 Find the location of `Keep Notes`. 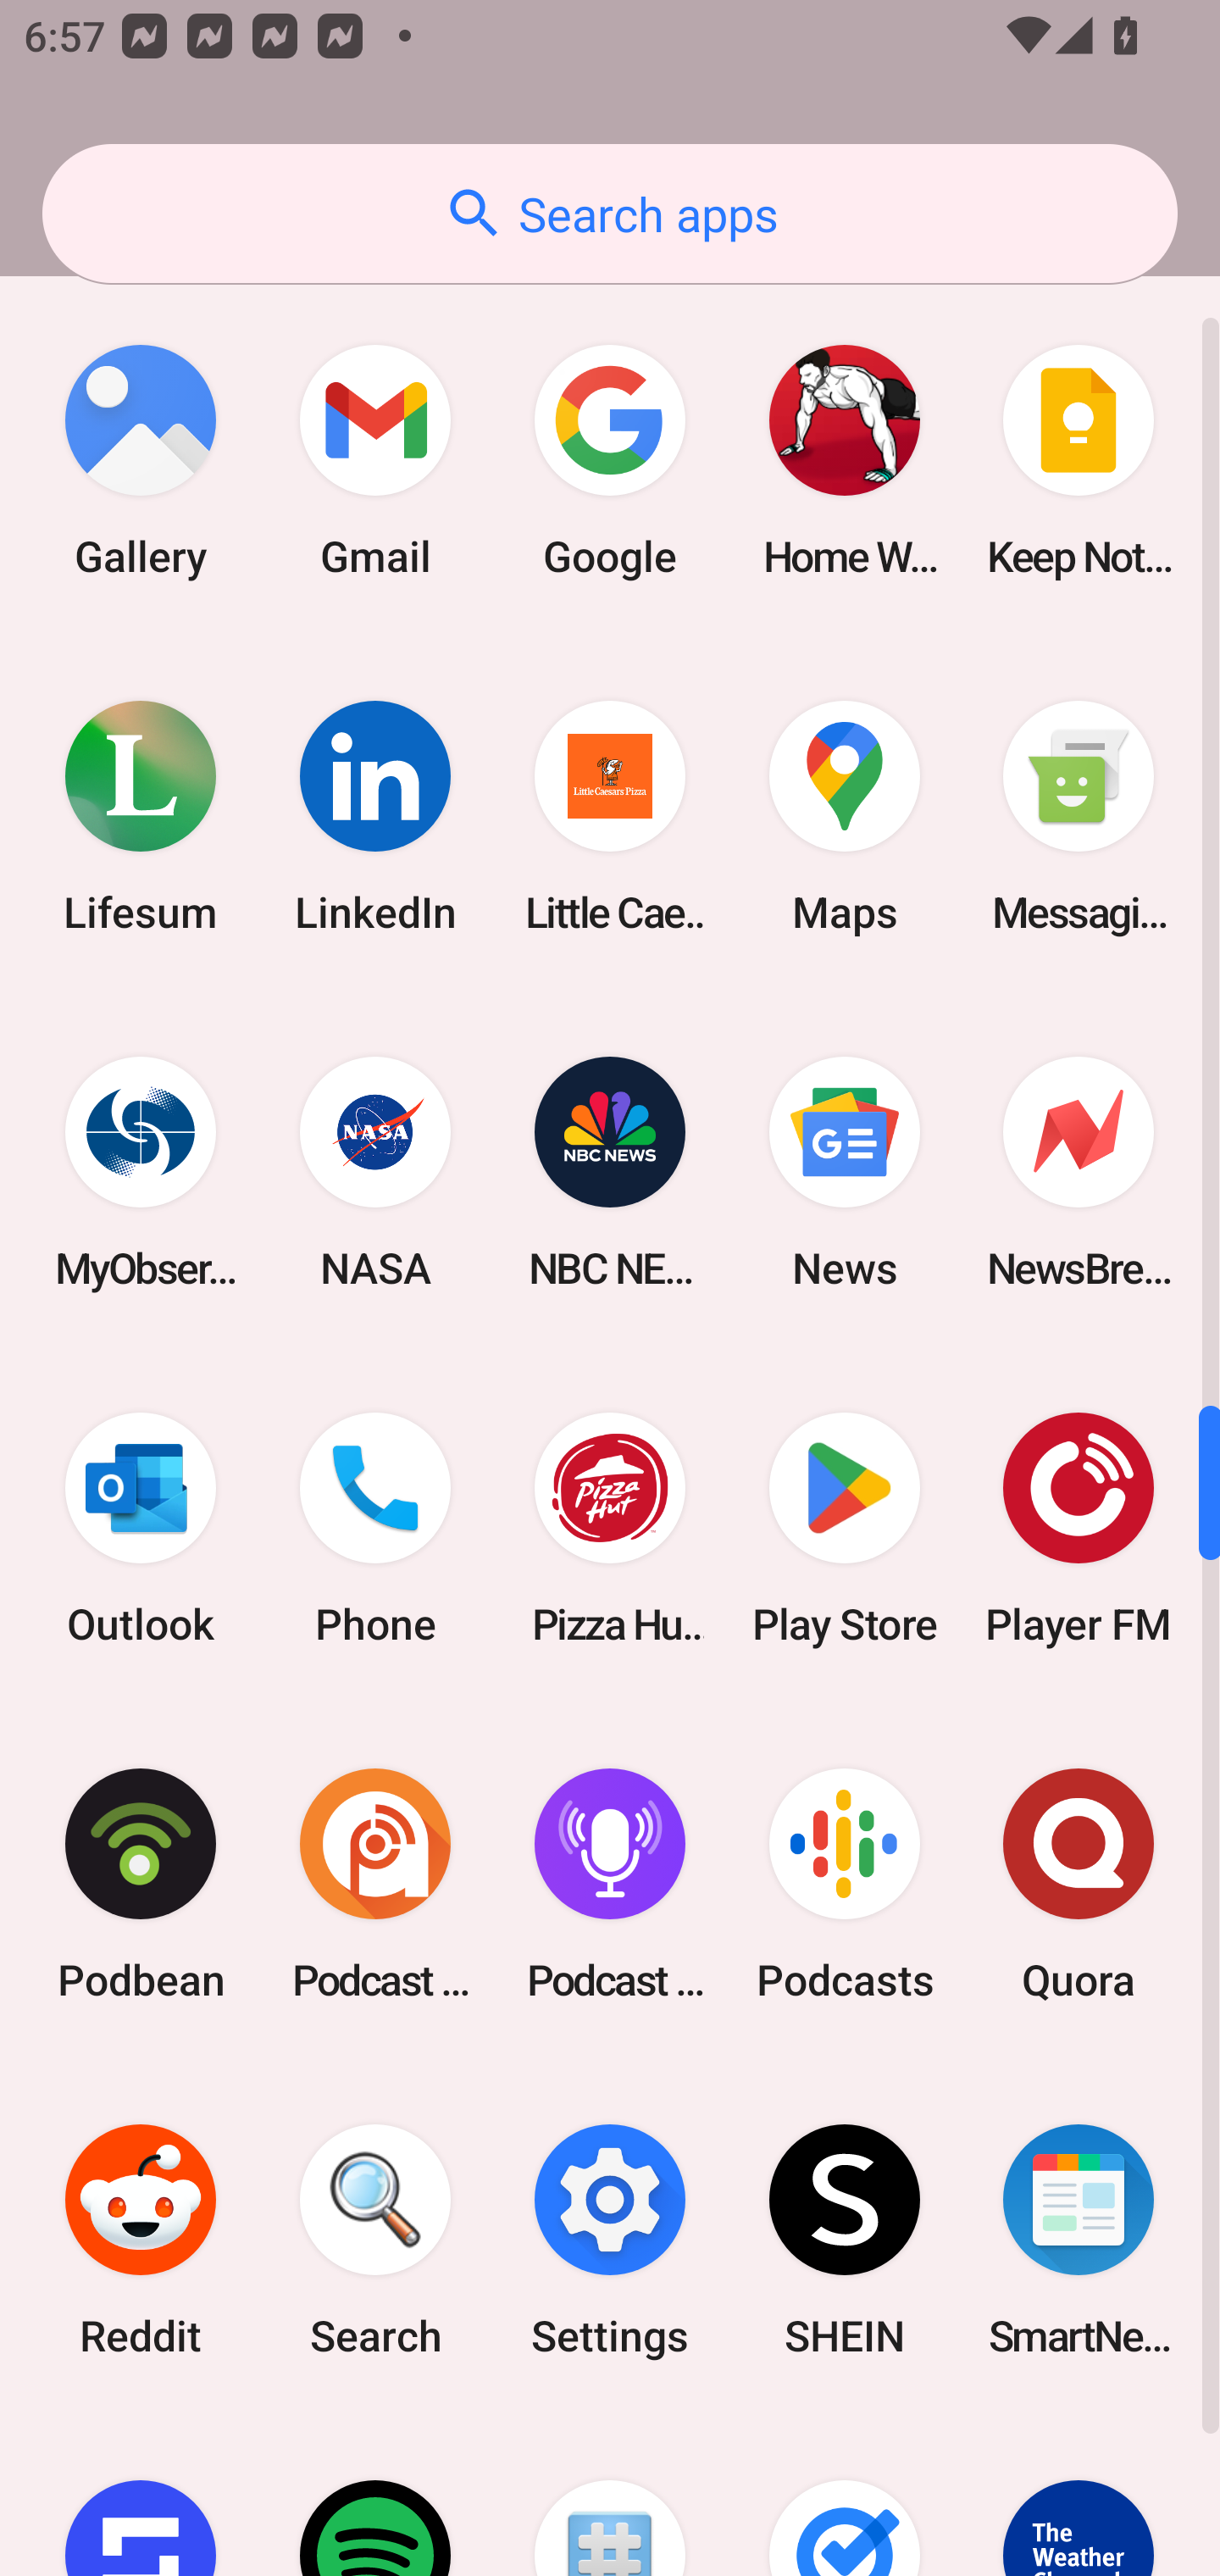

Keep Notes is located at coordinates (1079, 461).